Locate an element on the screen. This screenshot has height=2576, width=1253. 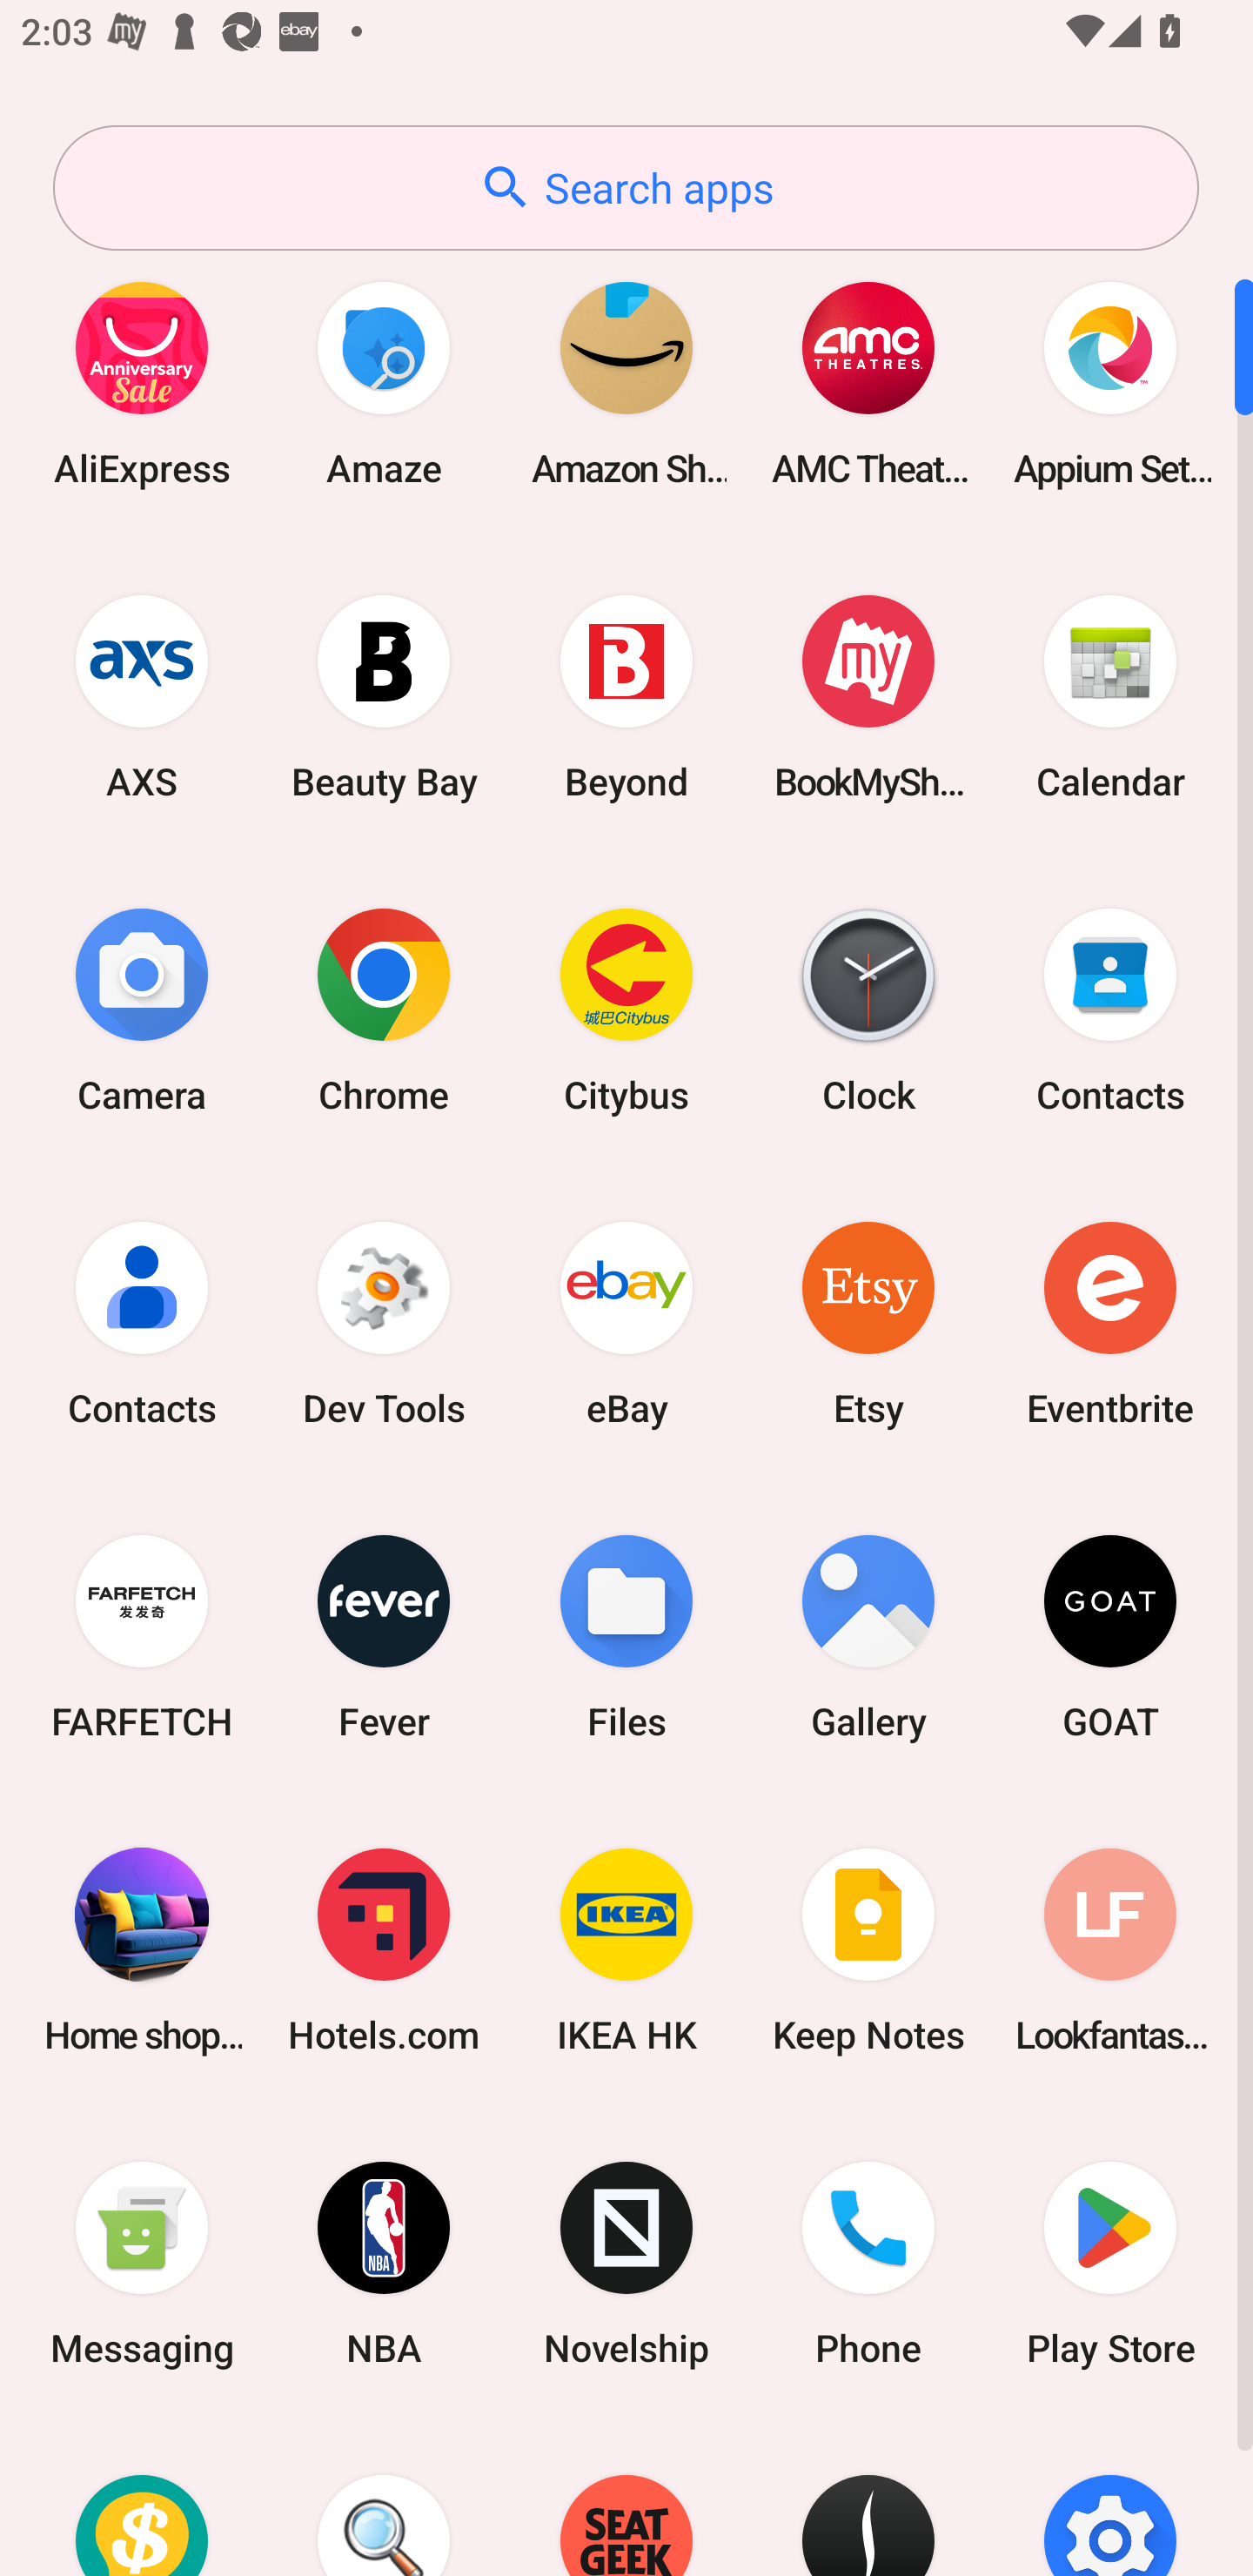
Contacts is located at coordinates (142, 1323).